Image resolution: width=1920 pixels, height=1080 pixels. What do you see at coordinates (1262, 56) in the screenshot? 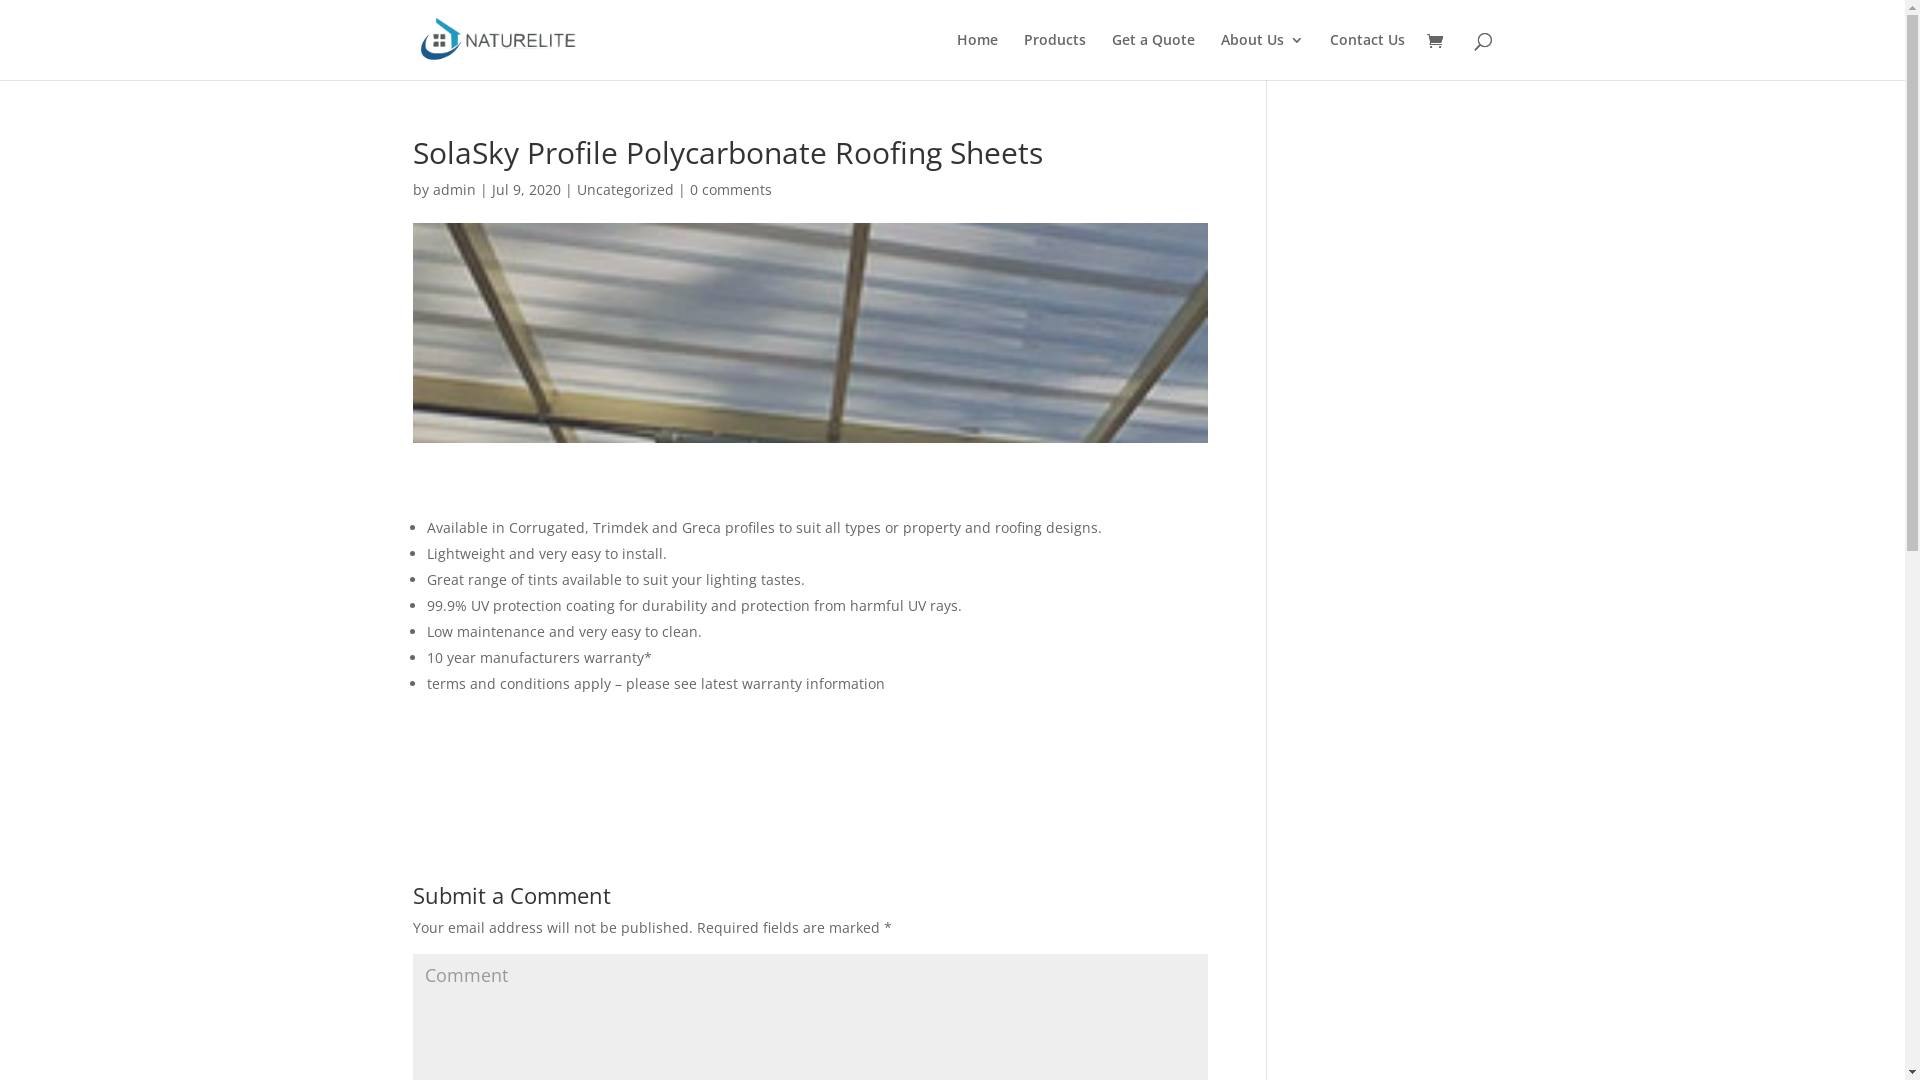
I see `About Us` at bounding box center [1262, 56].